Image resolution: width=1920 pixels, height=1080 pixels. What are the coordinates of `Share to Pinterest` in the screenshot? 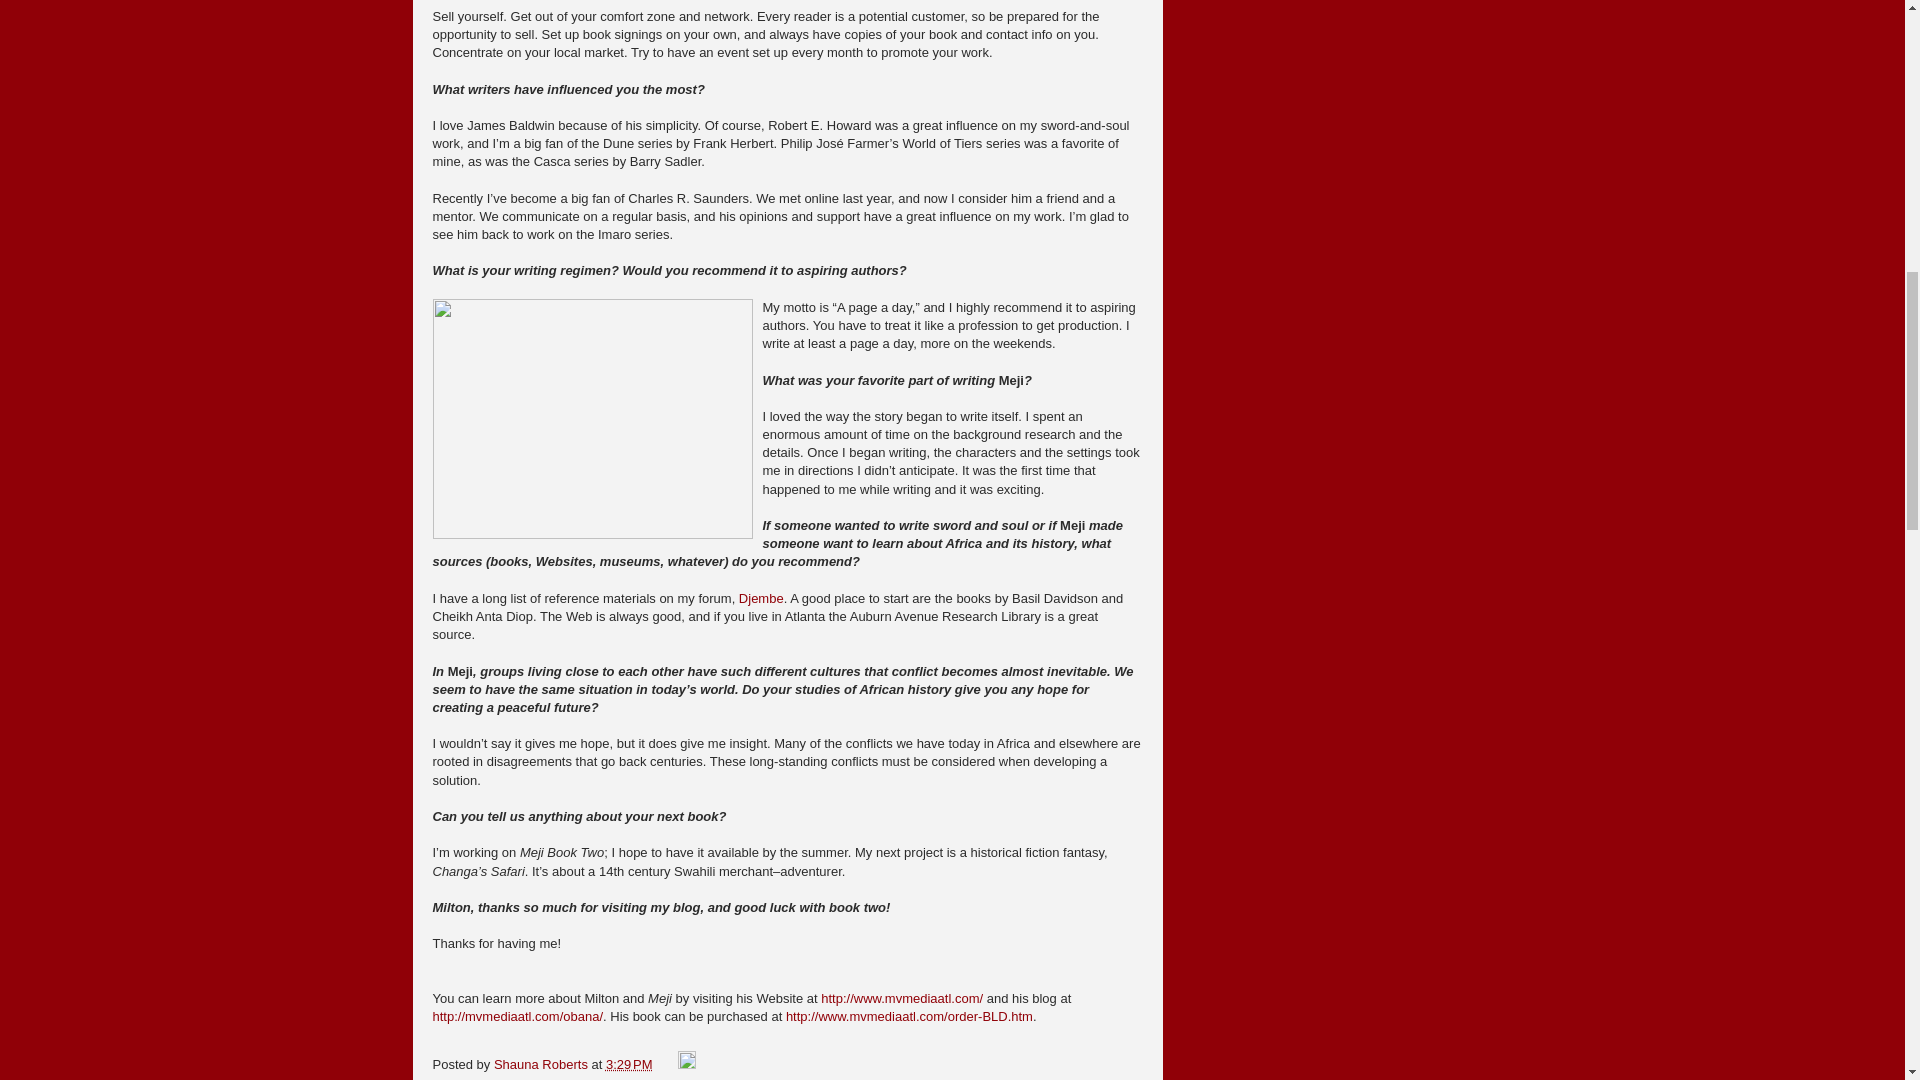 It's located at (800, 1078).